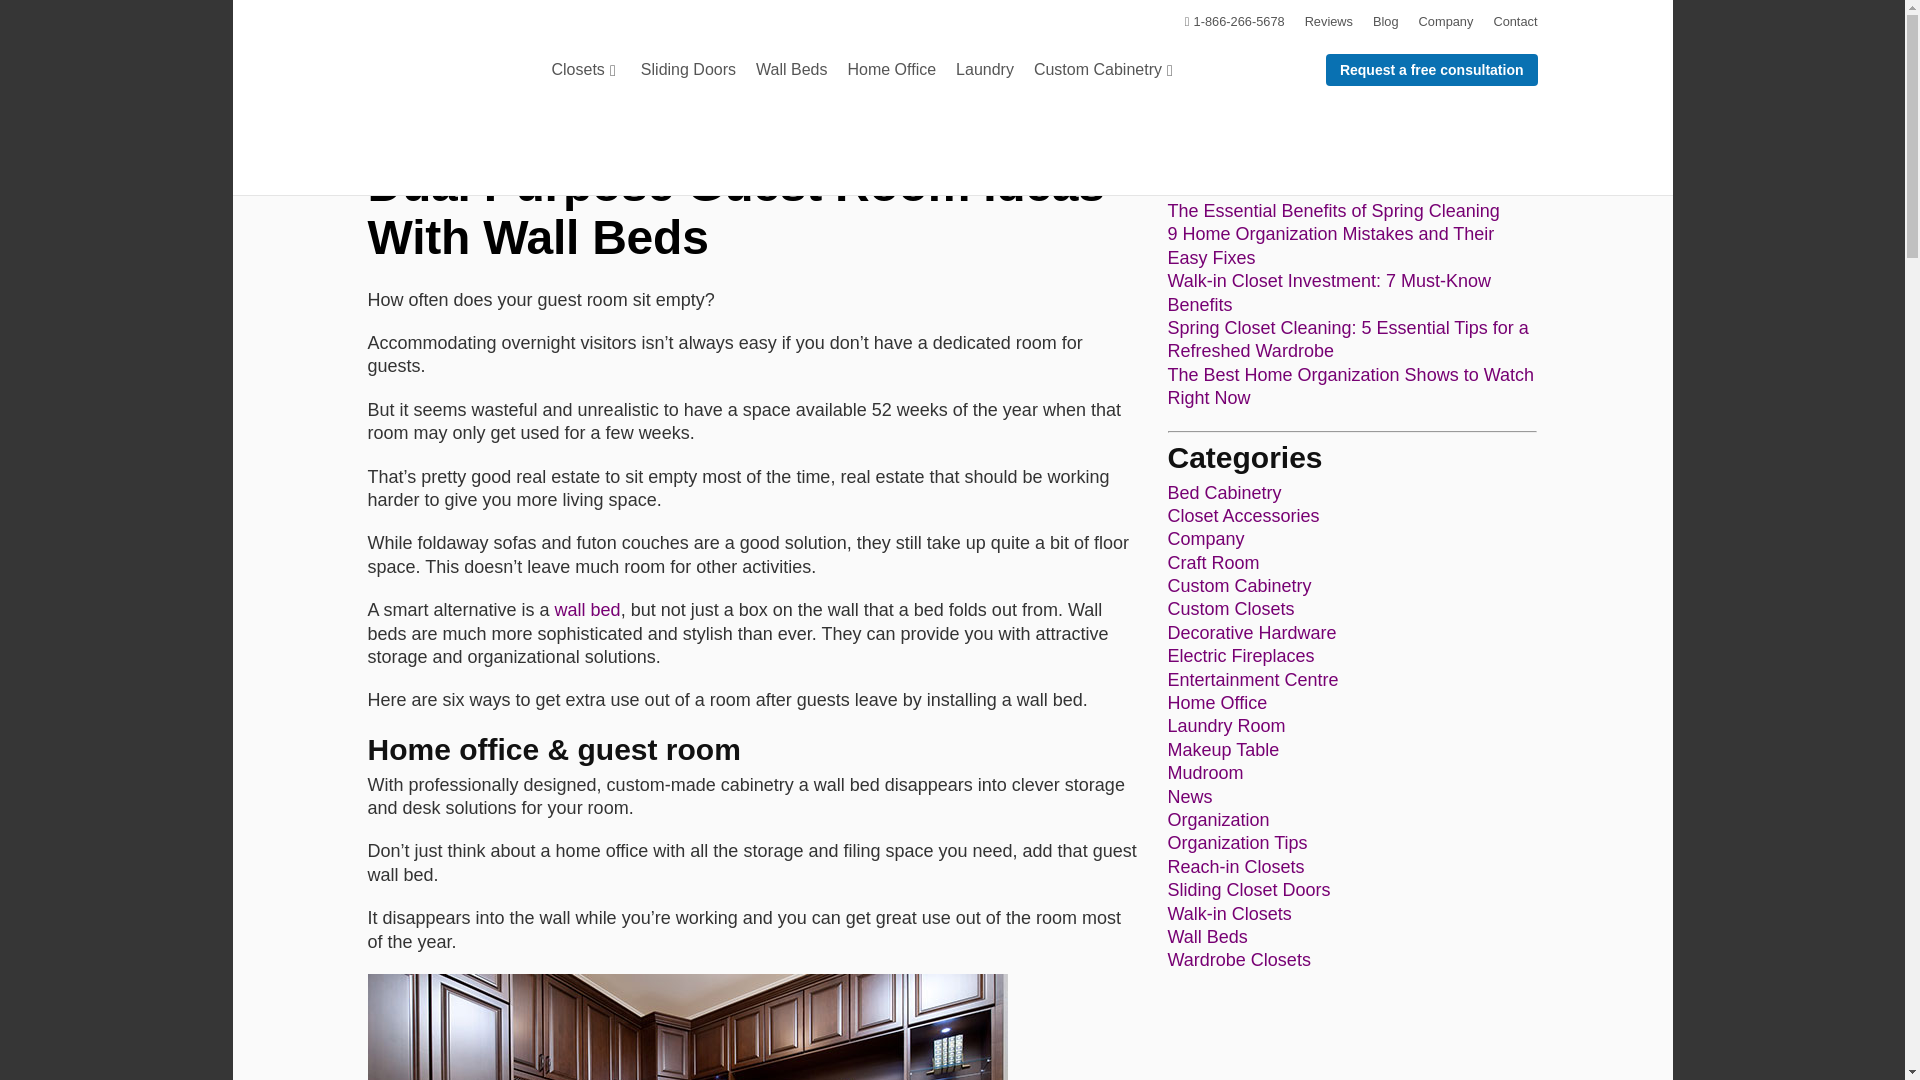 The image size is (1920, 1080). What do you see at coordinates (984, 78) in the screenshot?
I see `Laundry` at bounding box center [984, 78].